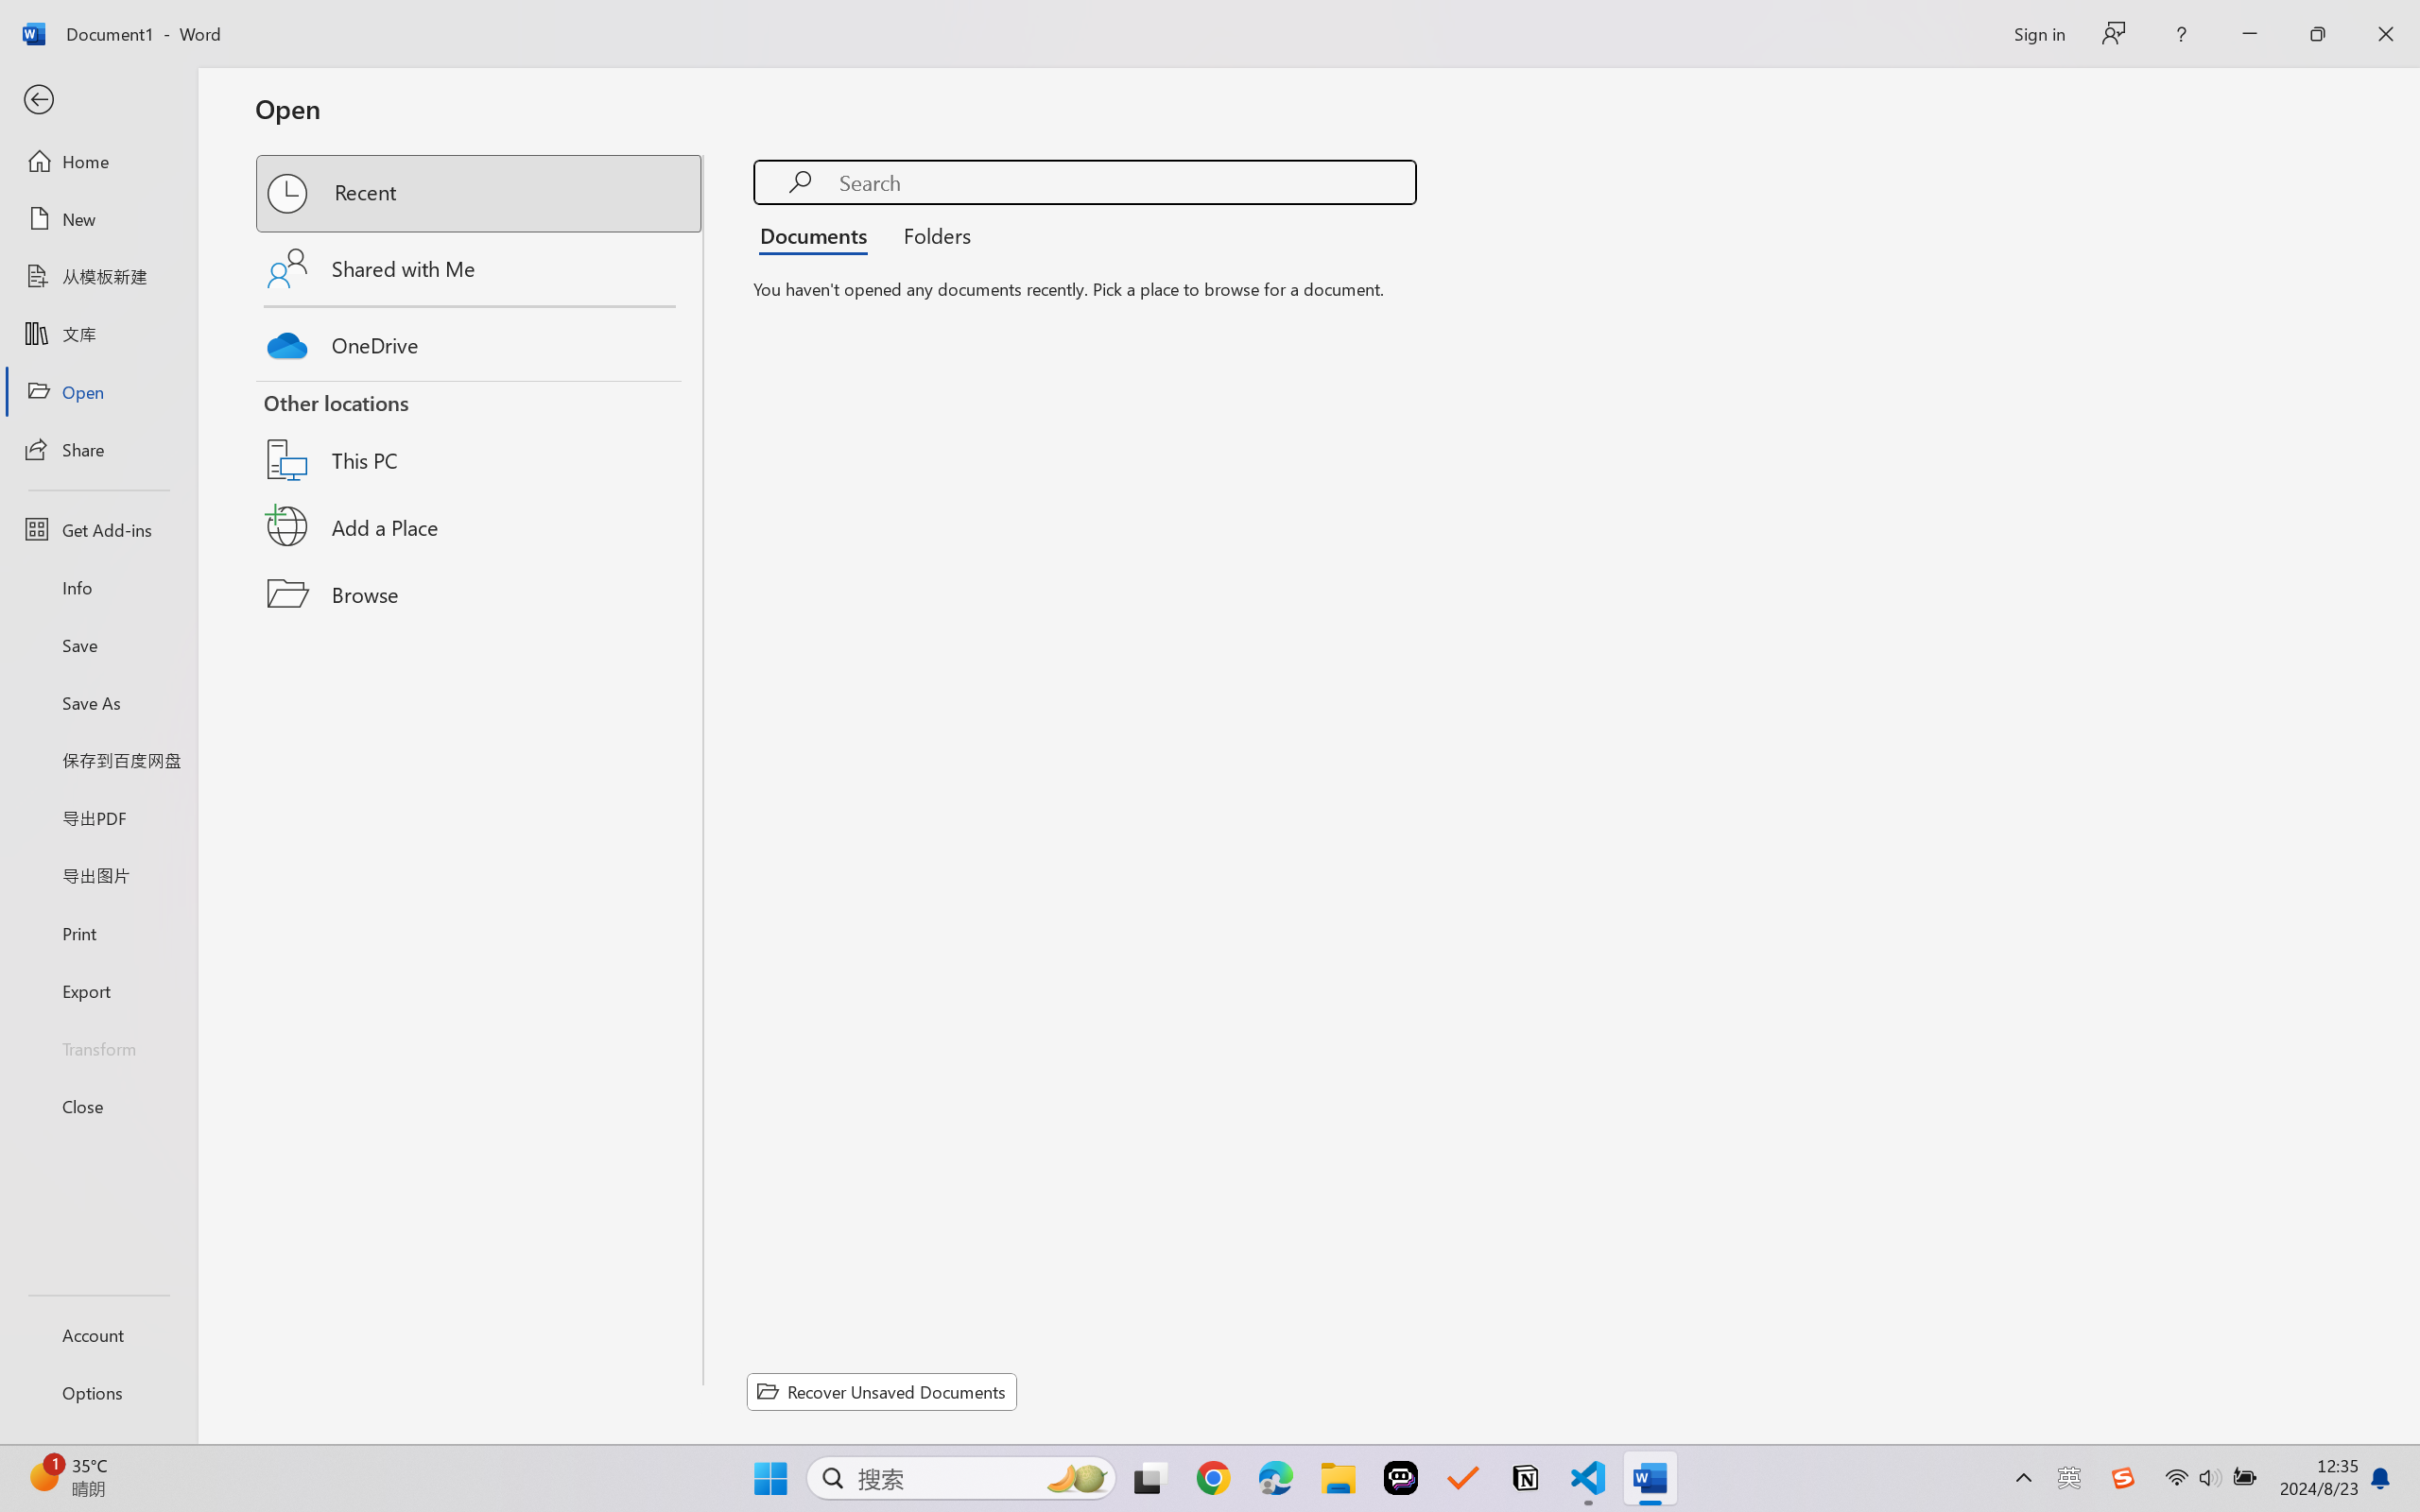  What do you see at coordinates (98, 100) in the screenshot?
I see `Back` at bounding box center [98, 100].